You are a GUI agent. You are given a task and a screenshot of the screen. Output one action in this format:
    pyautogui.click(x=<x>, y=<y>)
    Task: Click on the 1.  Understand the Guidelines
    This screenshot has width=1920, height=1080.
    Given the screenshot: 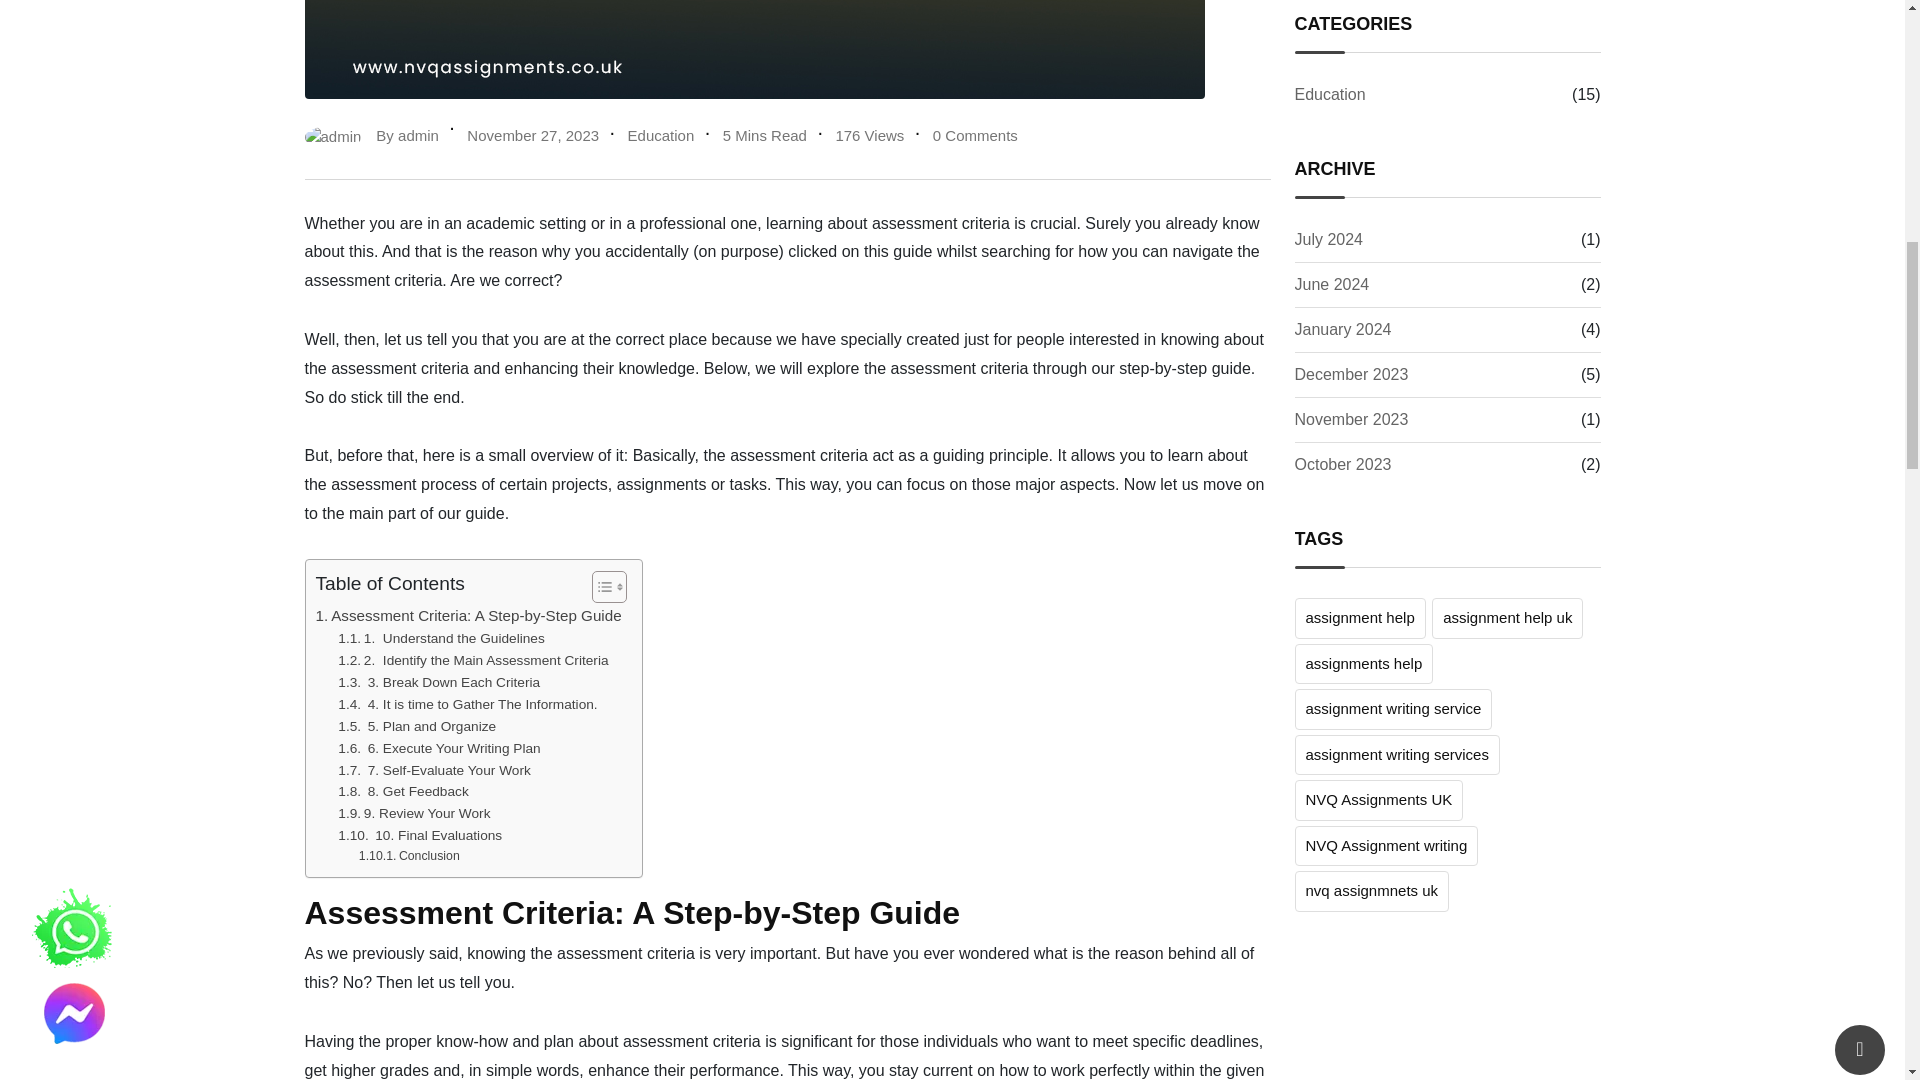 What is the action you would take?
    pyautogui.click(x=440, y=638)
    